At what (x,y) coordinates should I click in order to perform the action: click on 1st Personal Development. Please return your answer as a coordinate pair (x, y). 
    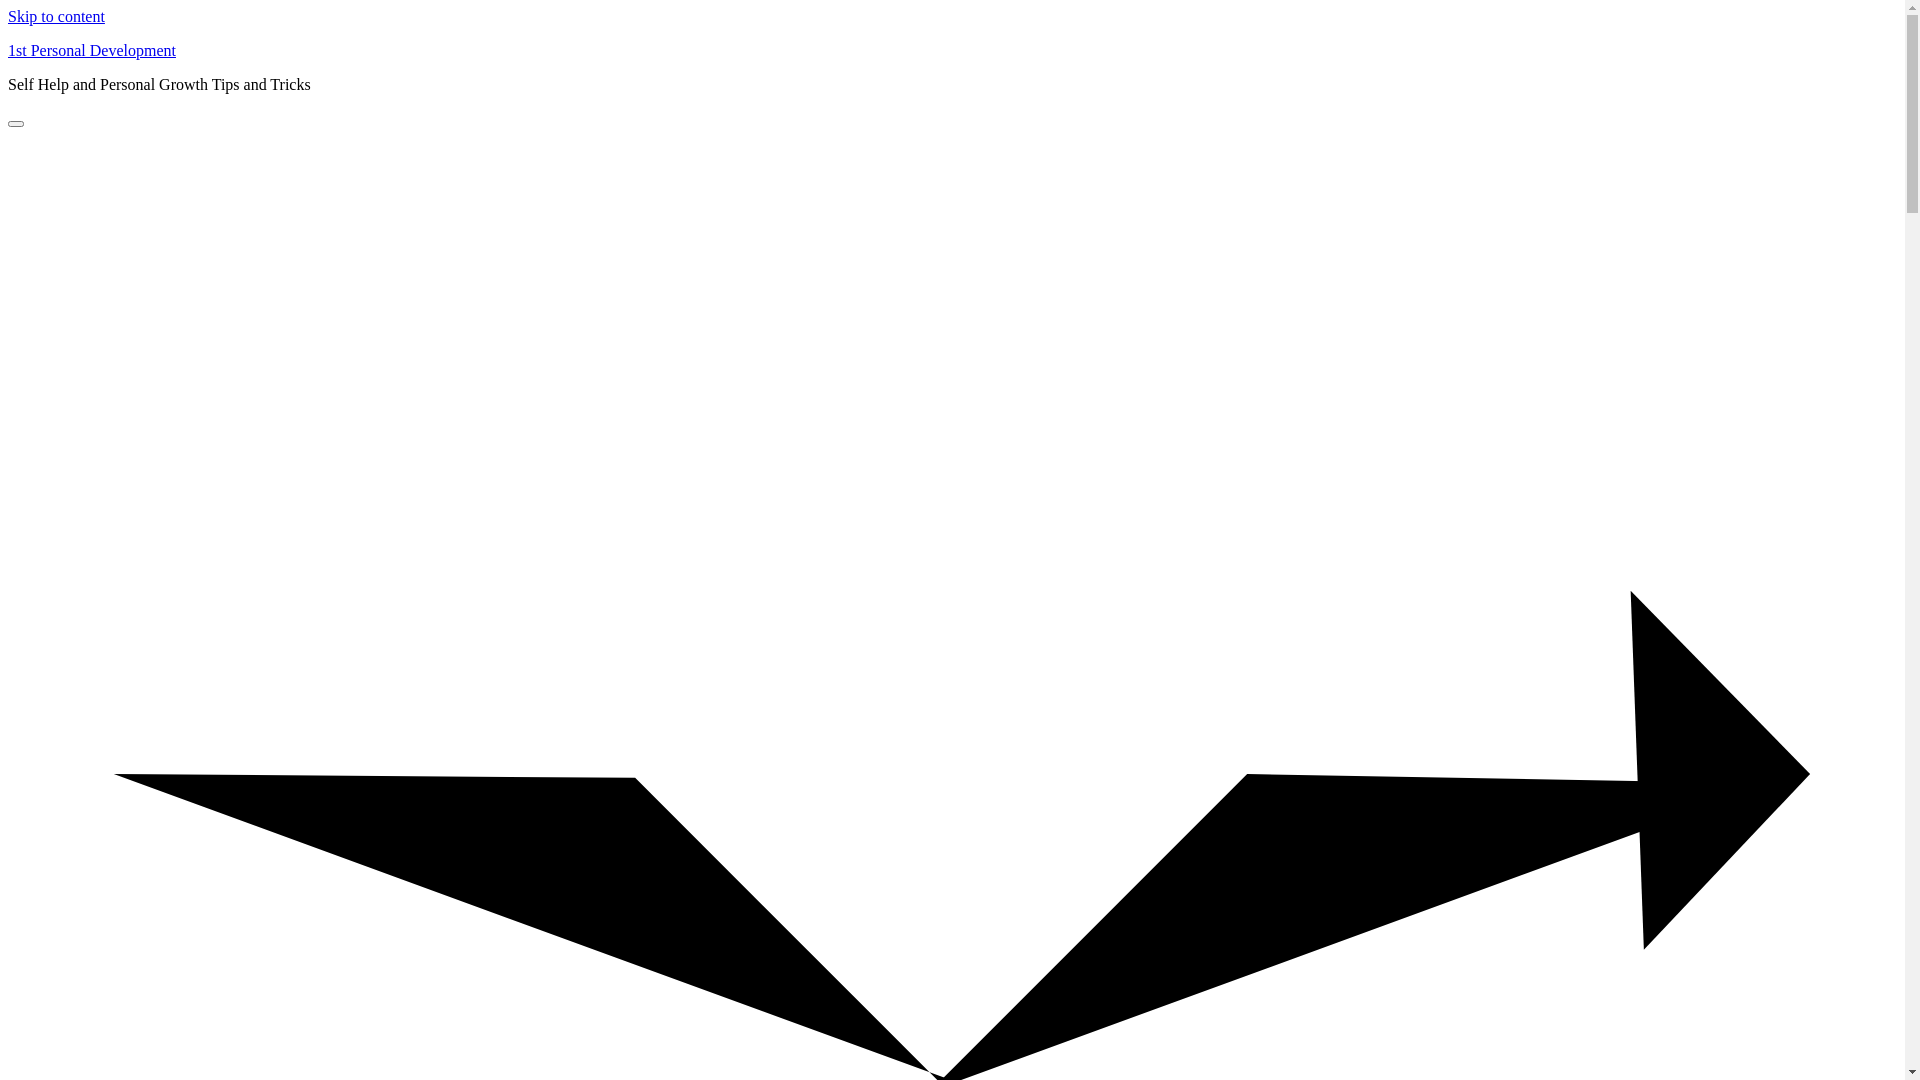
    Looking at the image, I should click on (92, 50).